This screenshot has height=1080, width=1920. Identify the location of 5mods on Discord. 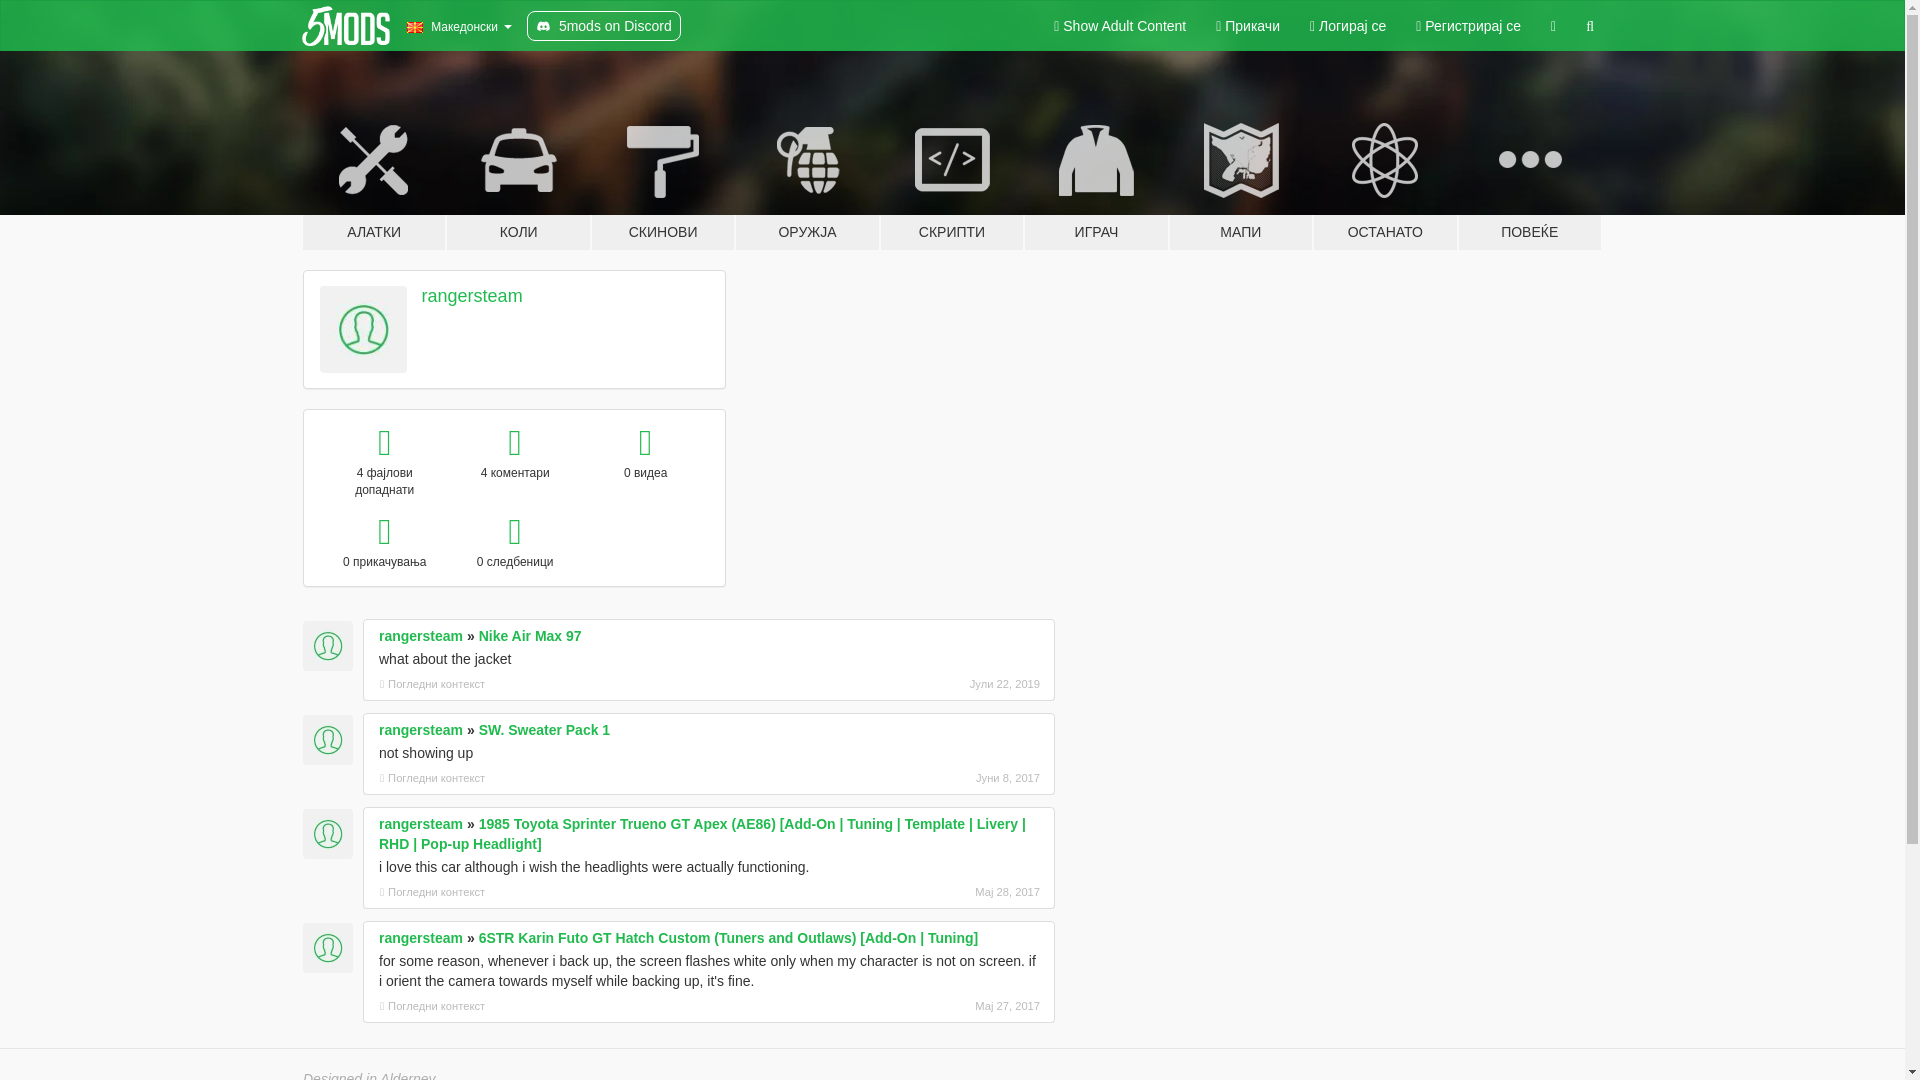
(604, 26).